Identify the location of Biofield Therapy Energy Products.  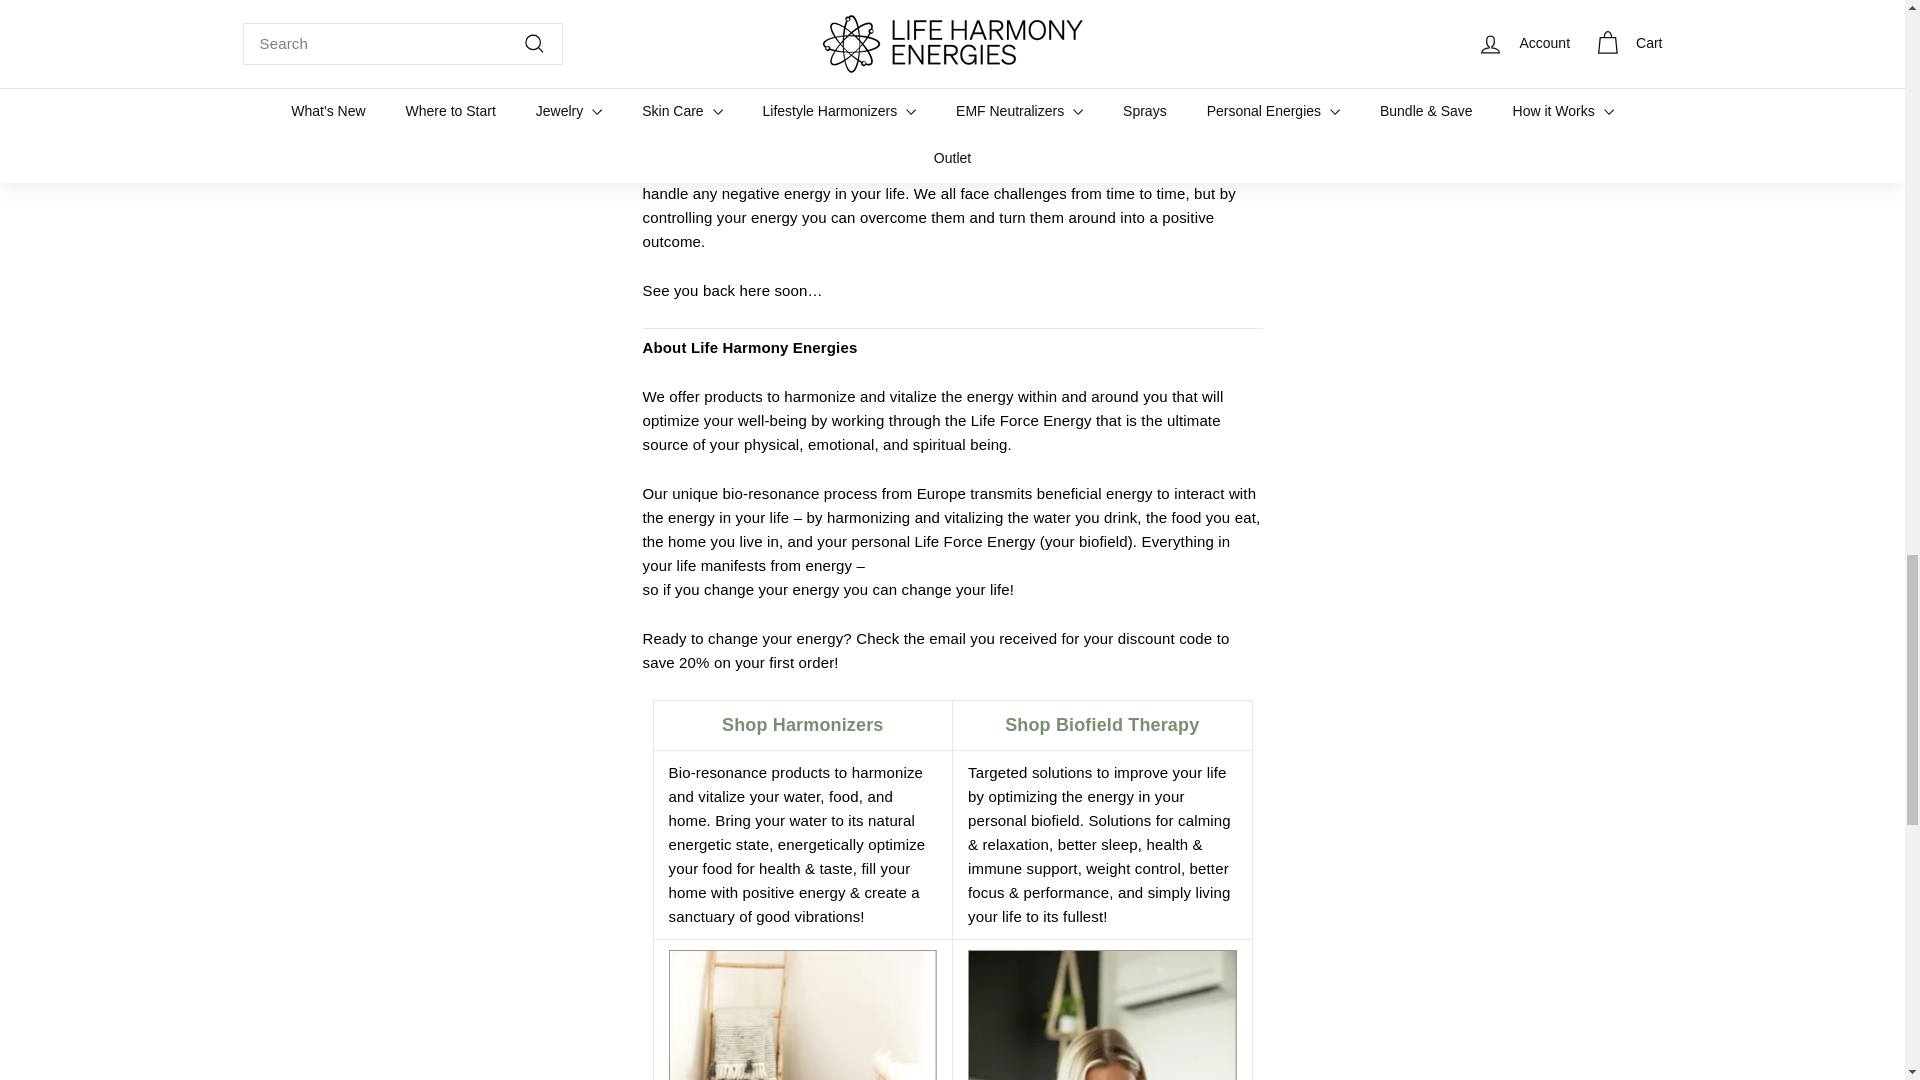
(1102, 1015).